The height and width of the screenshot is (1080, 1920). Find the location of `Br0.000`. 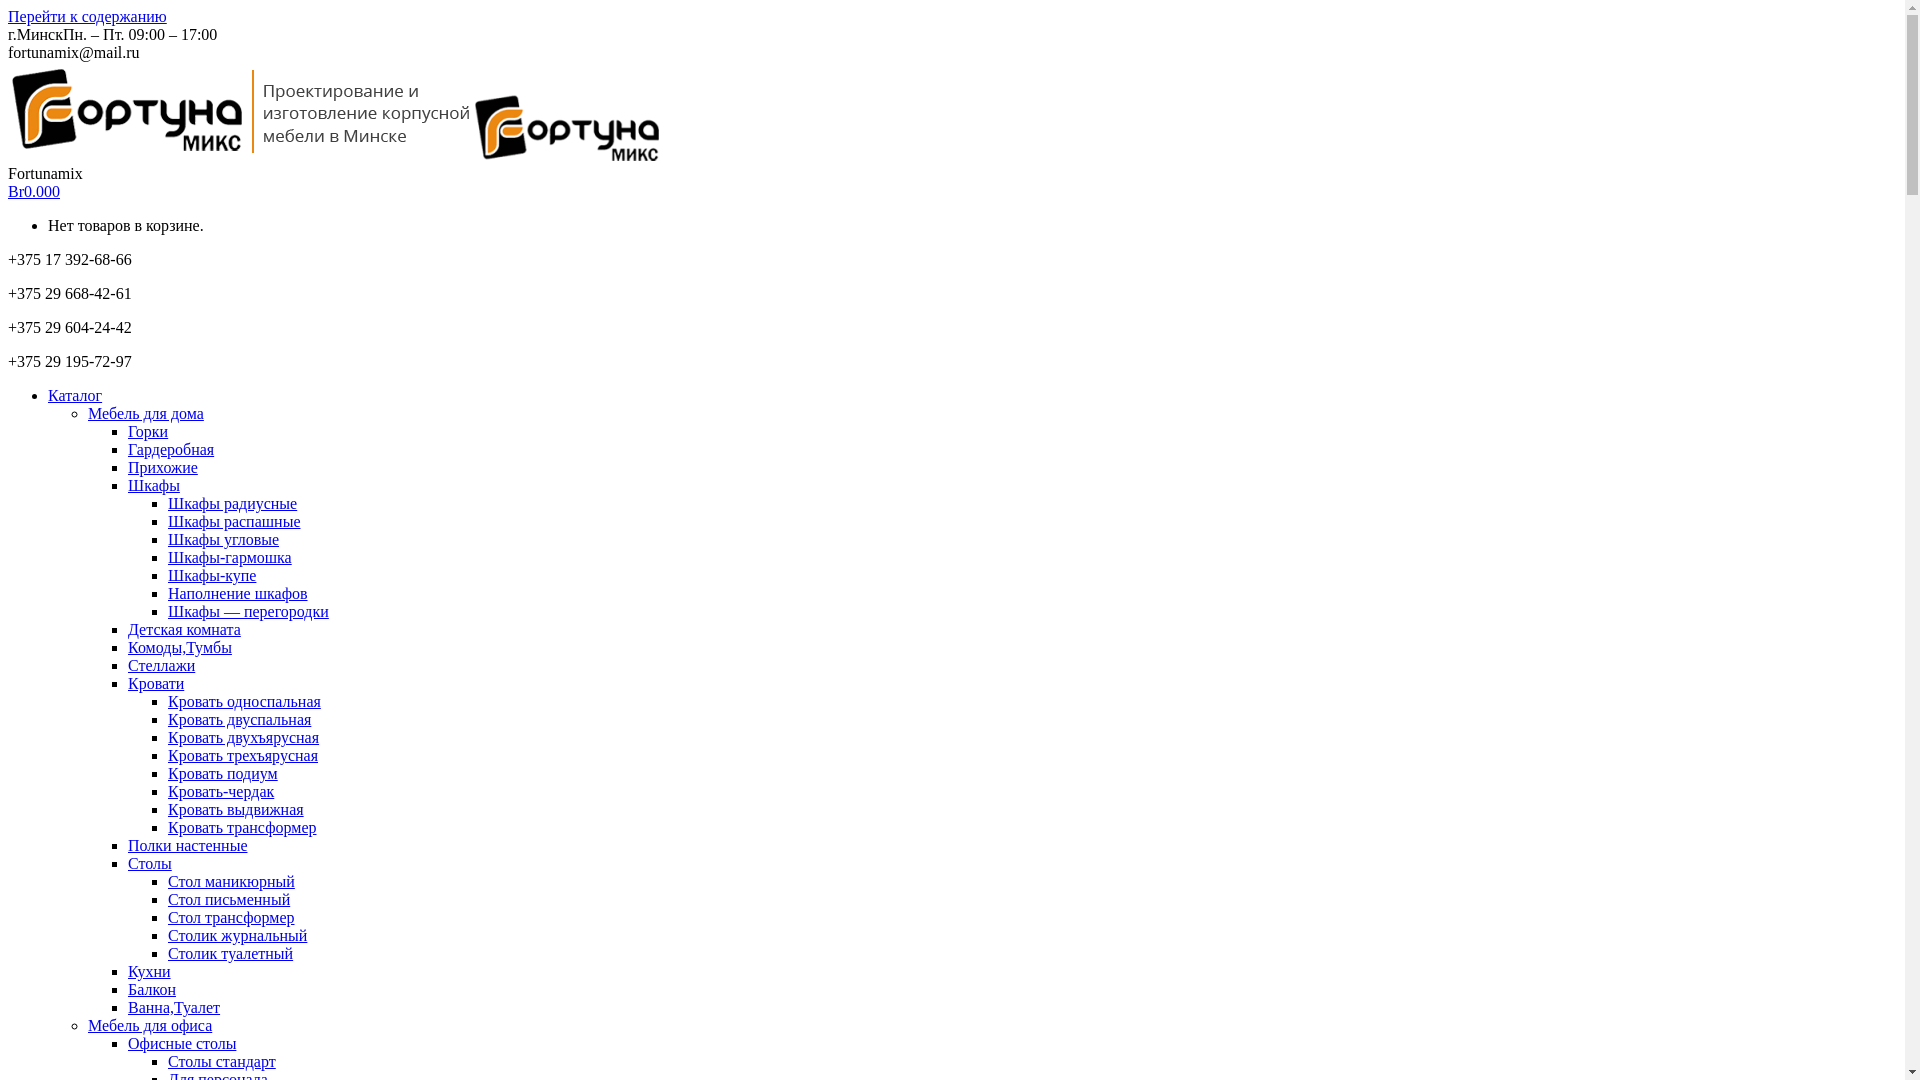

Br0.000 is located at coordinates (34, 192).